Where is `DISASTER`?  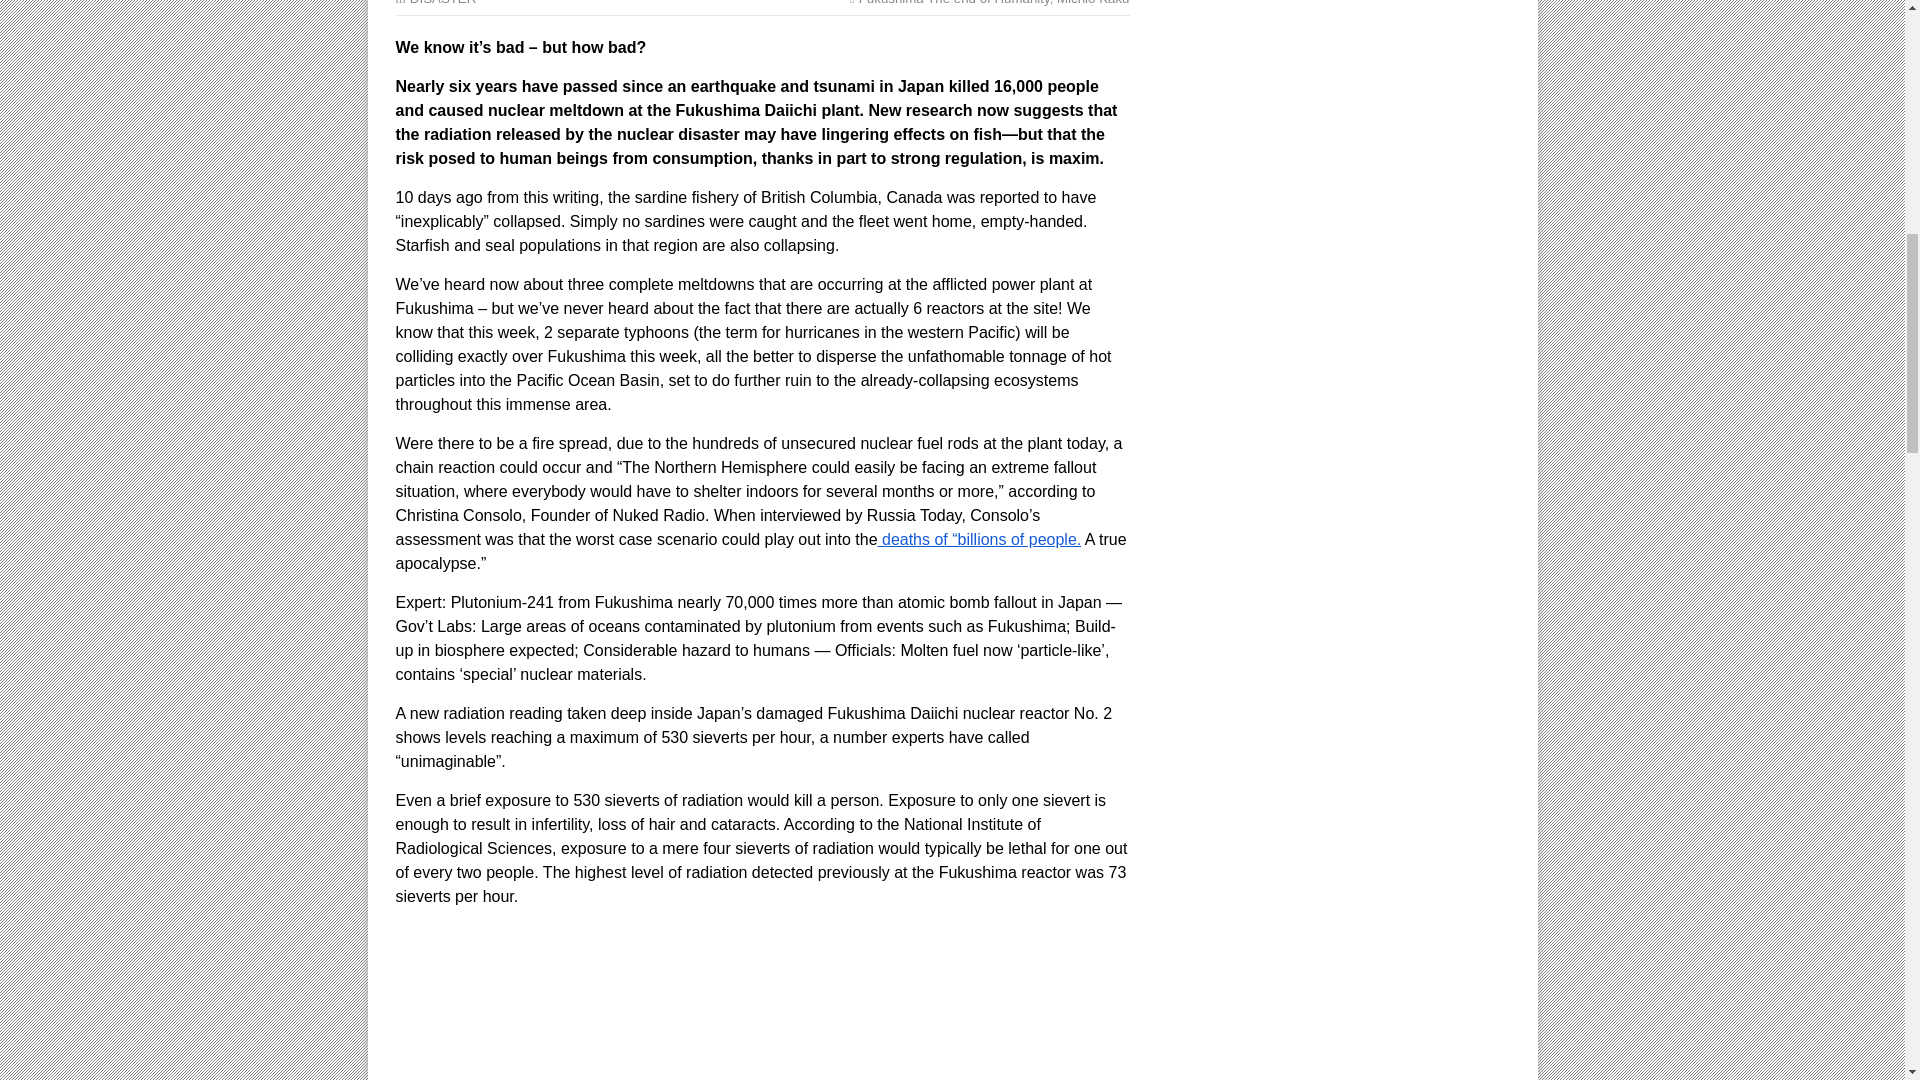
DISASTER is located at coordinates (443, 3).